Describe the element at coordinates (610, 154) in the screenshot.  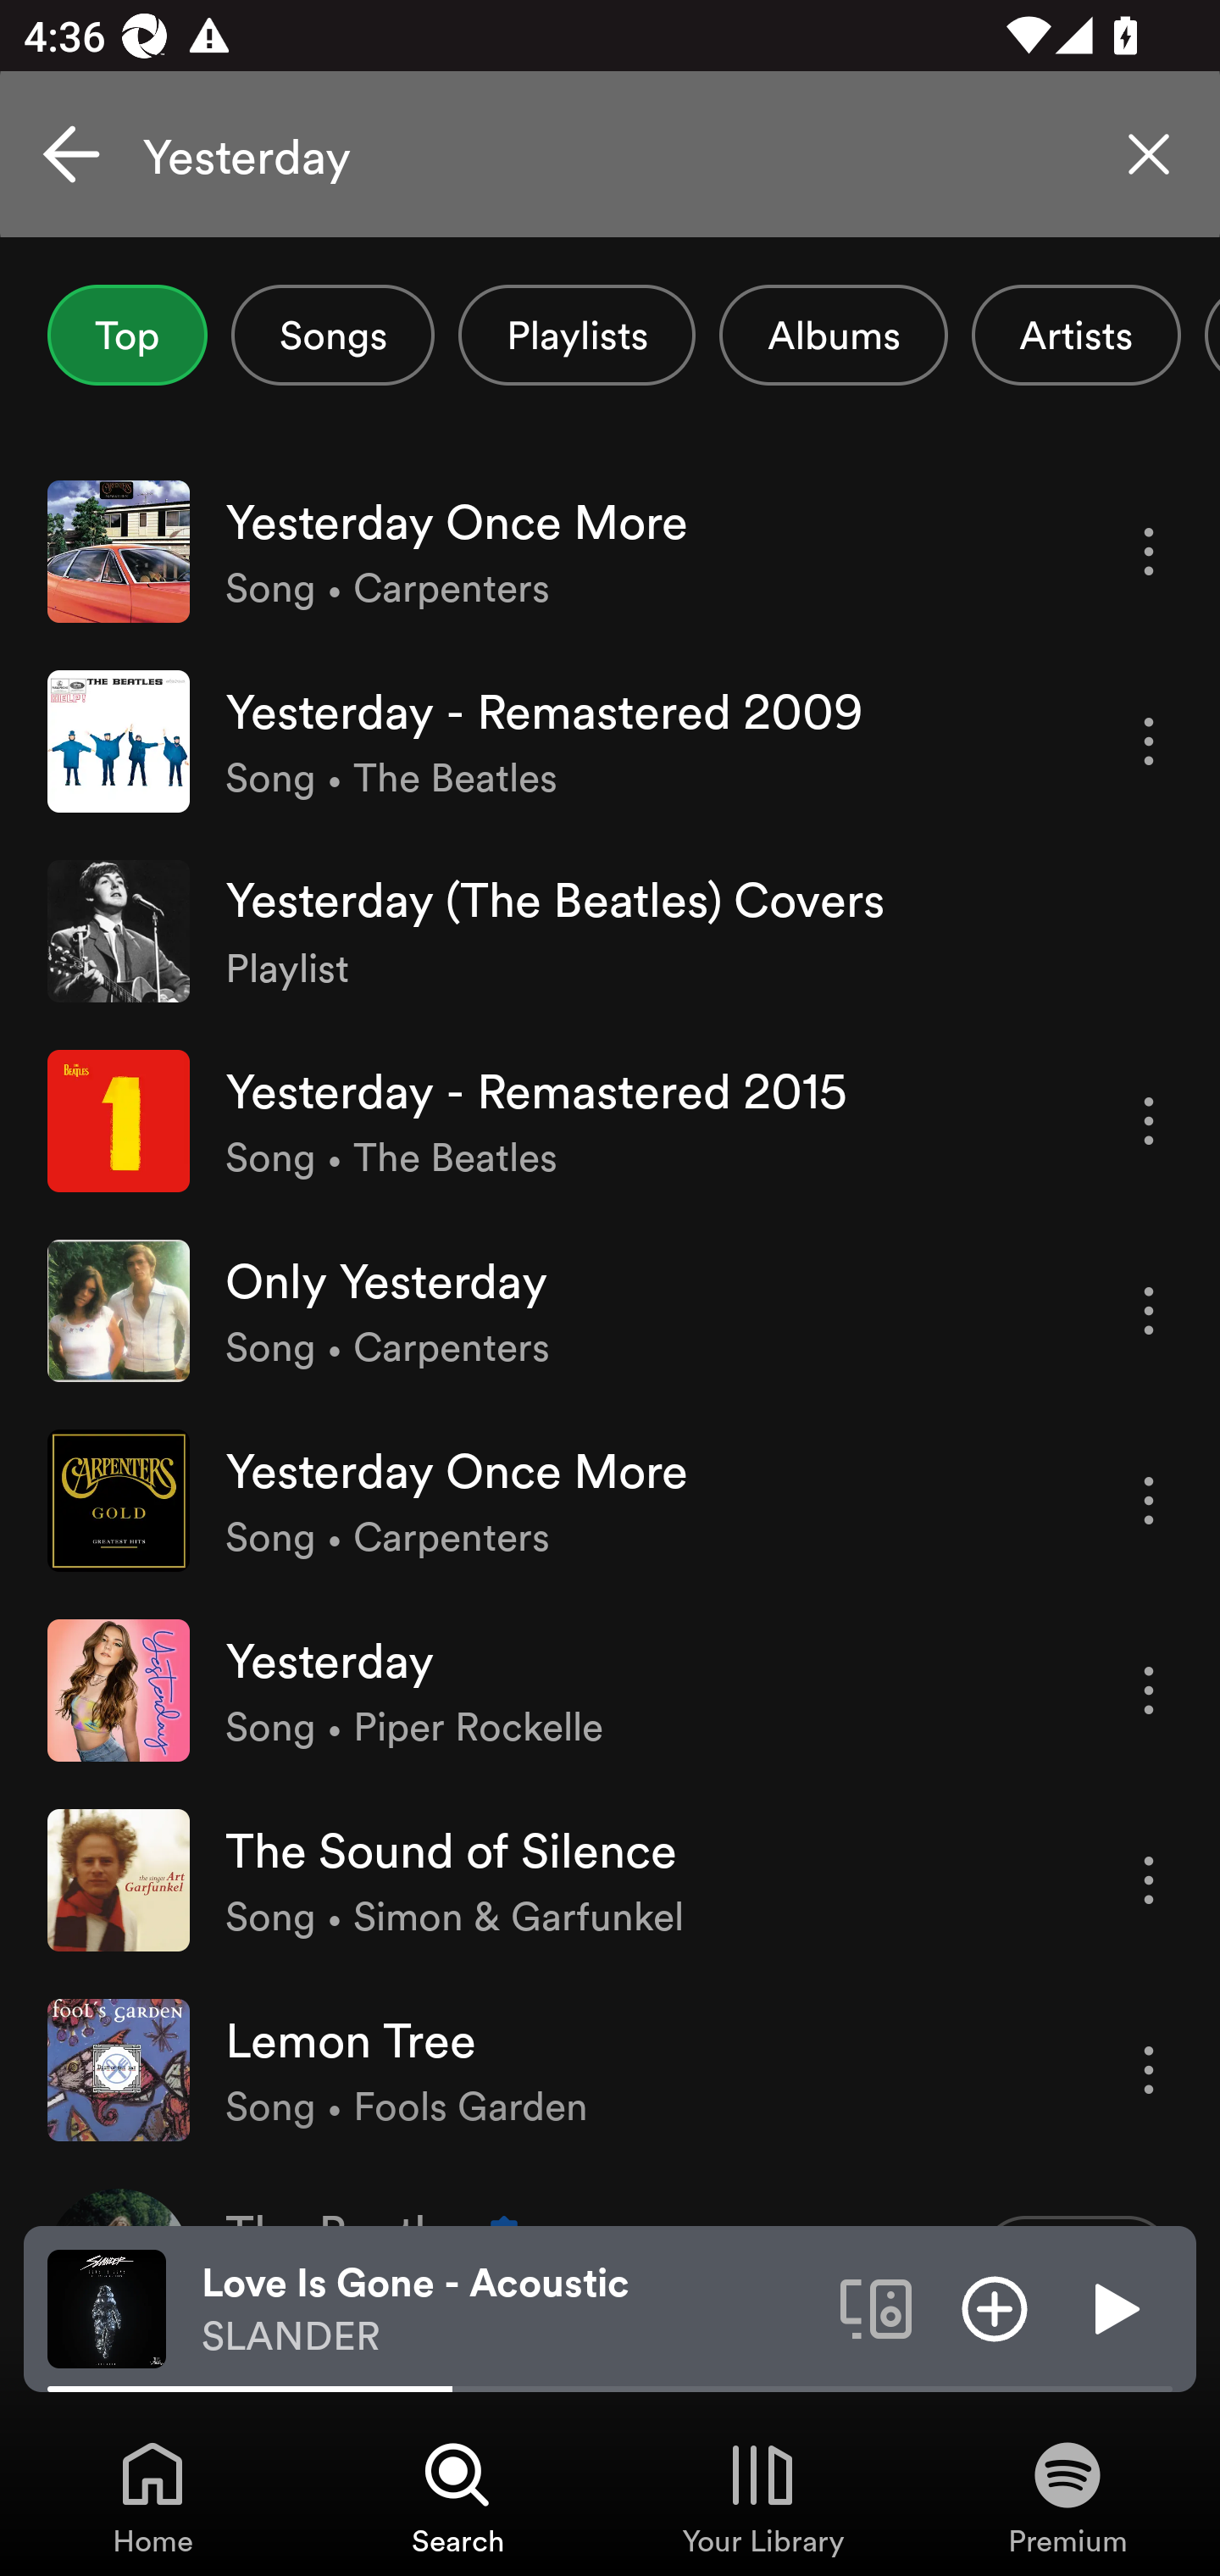
I see `Yesterday` at that location.